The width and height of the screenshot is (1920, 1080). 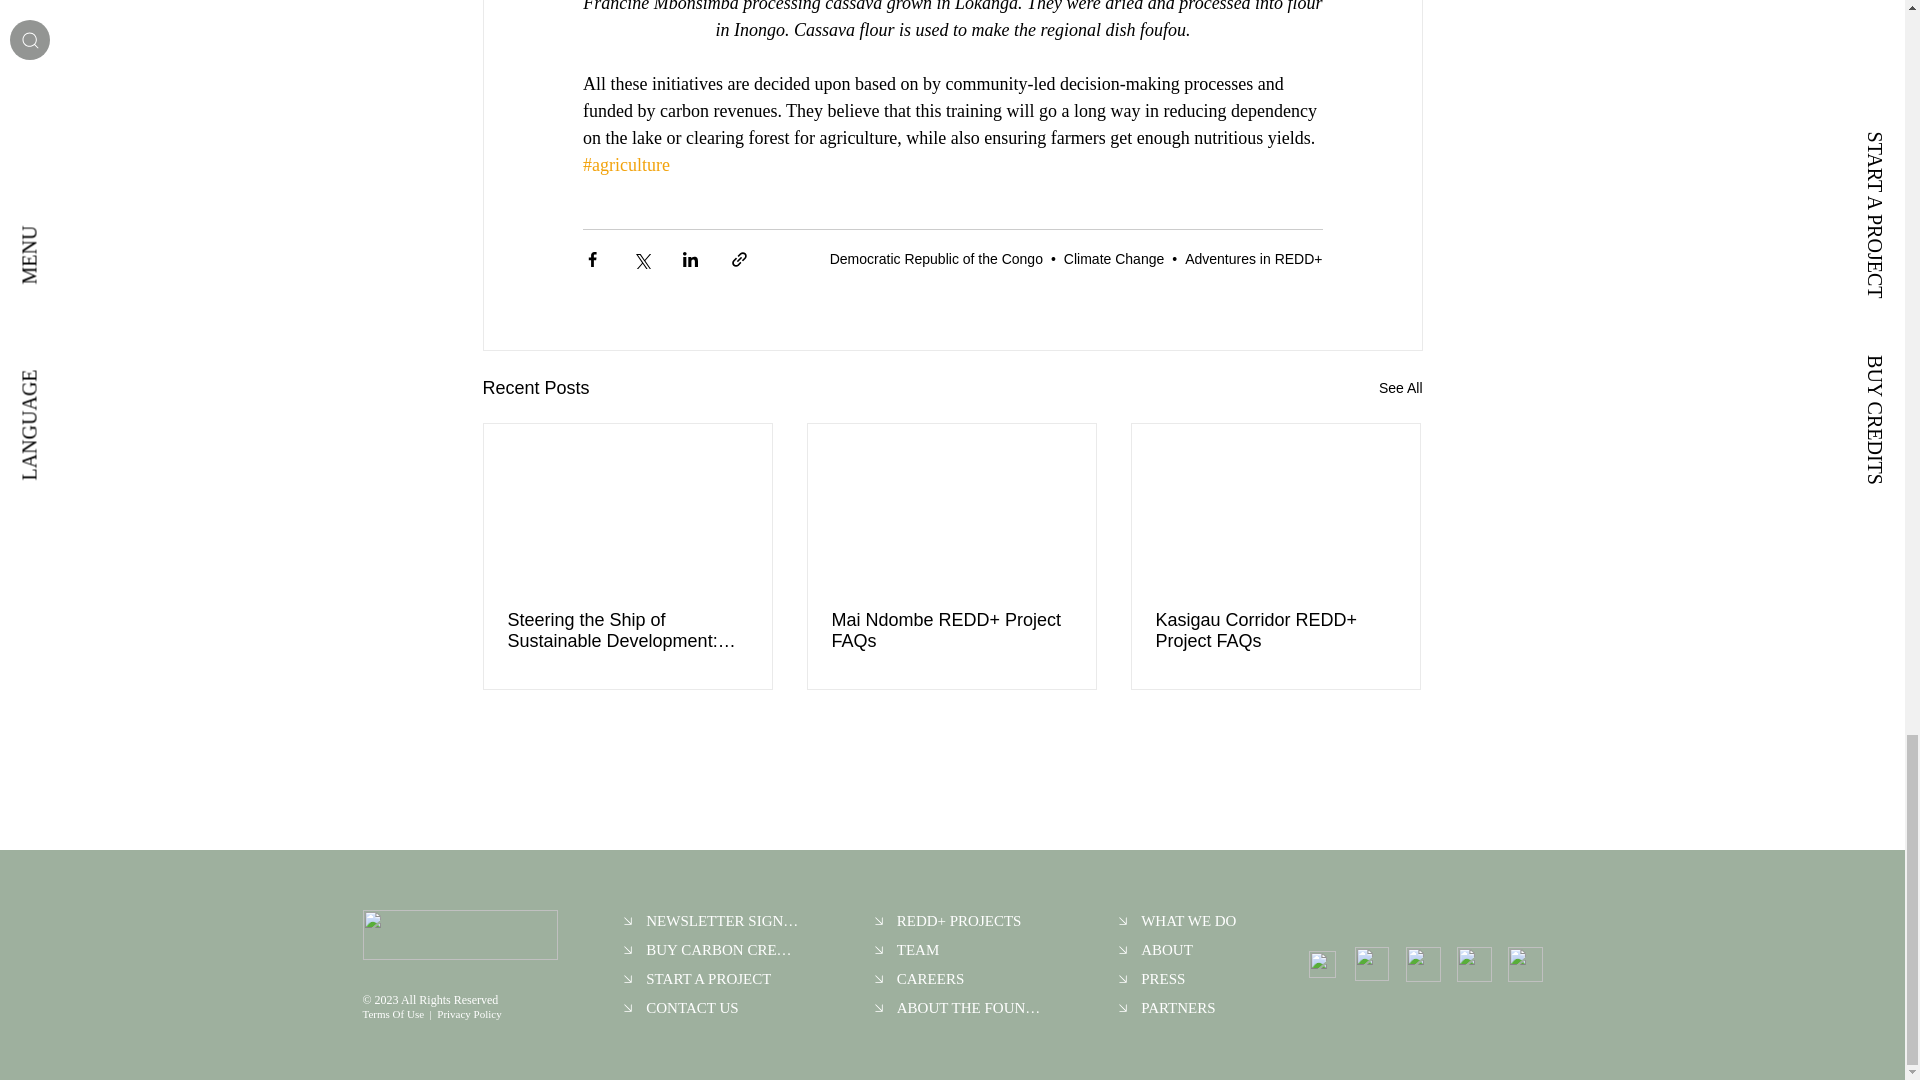 What do you see at coordinates (713, 1008) in the screenshot?
I see `CONTACT US` at bounding box center [713, 1008].